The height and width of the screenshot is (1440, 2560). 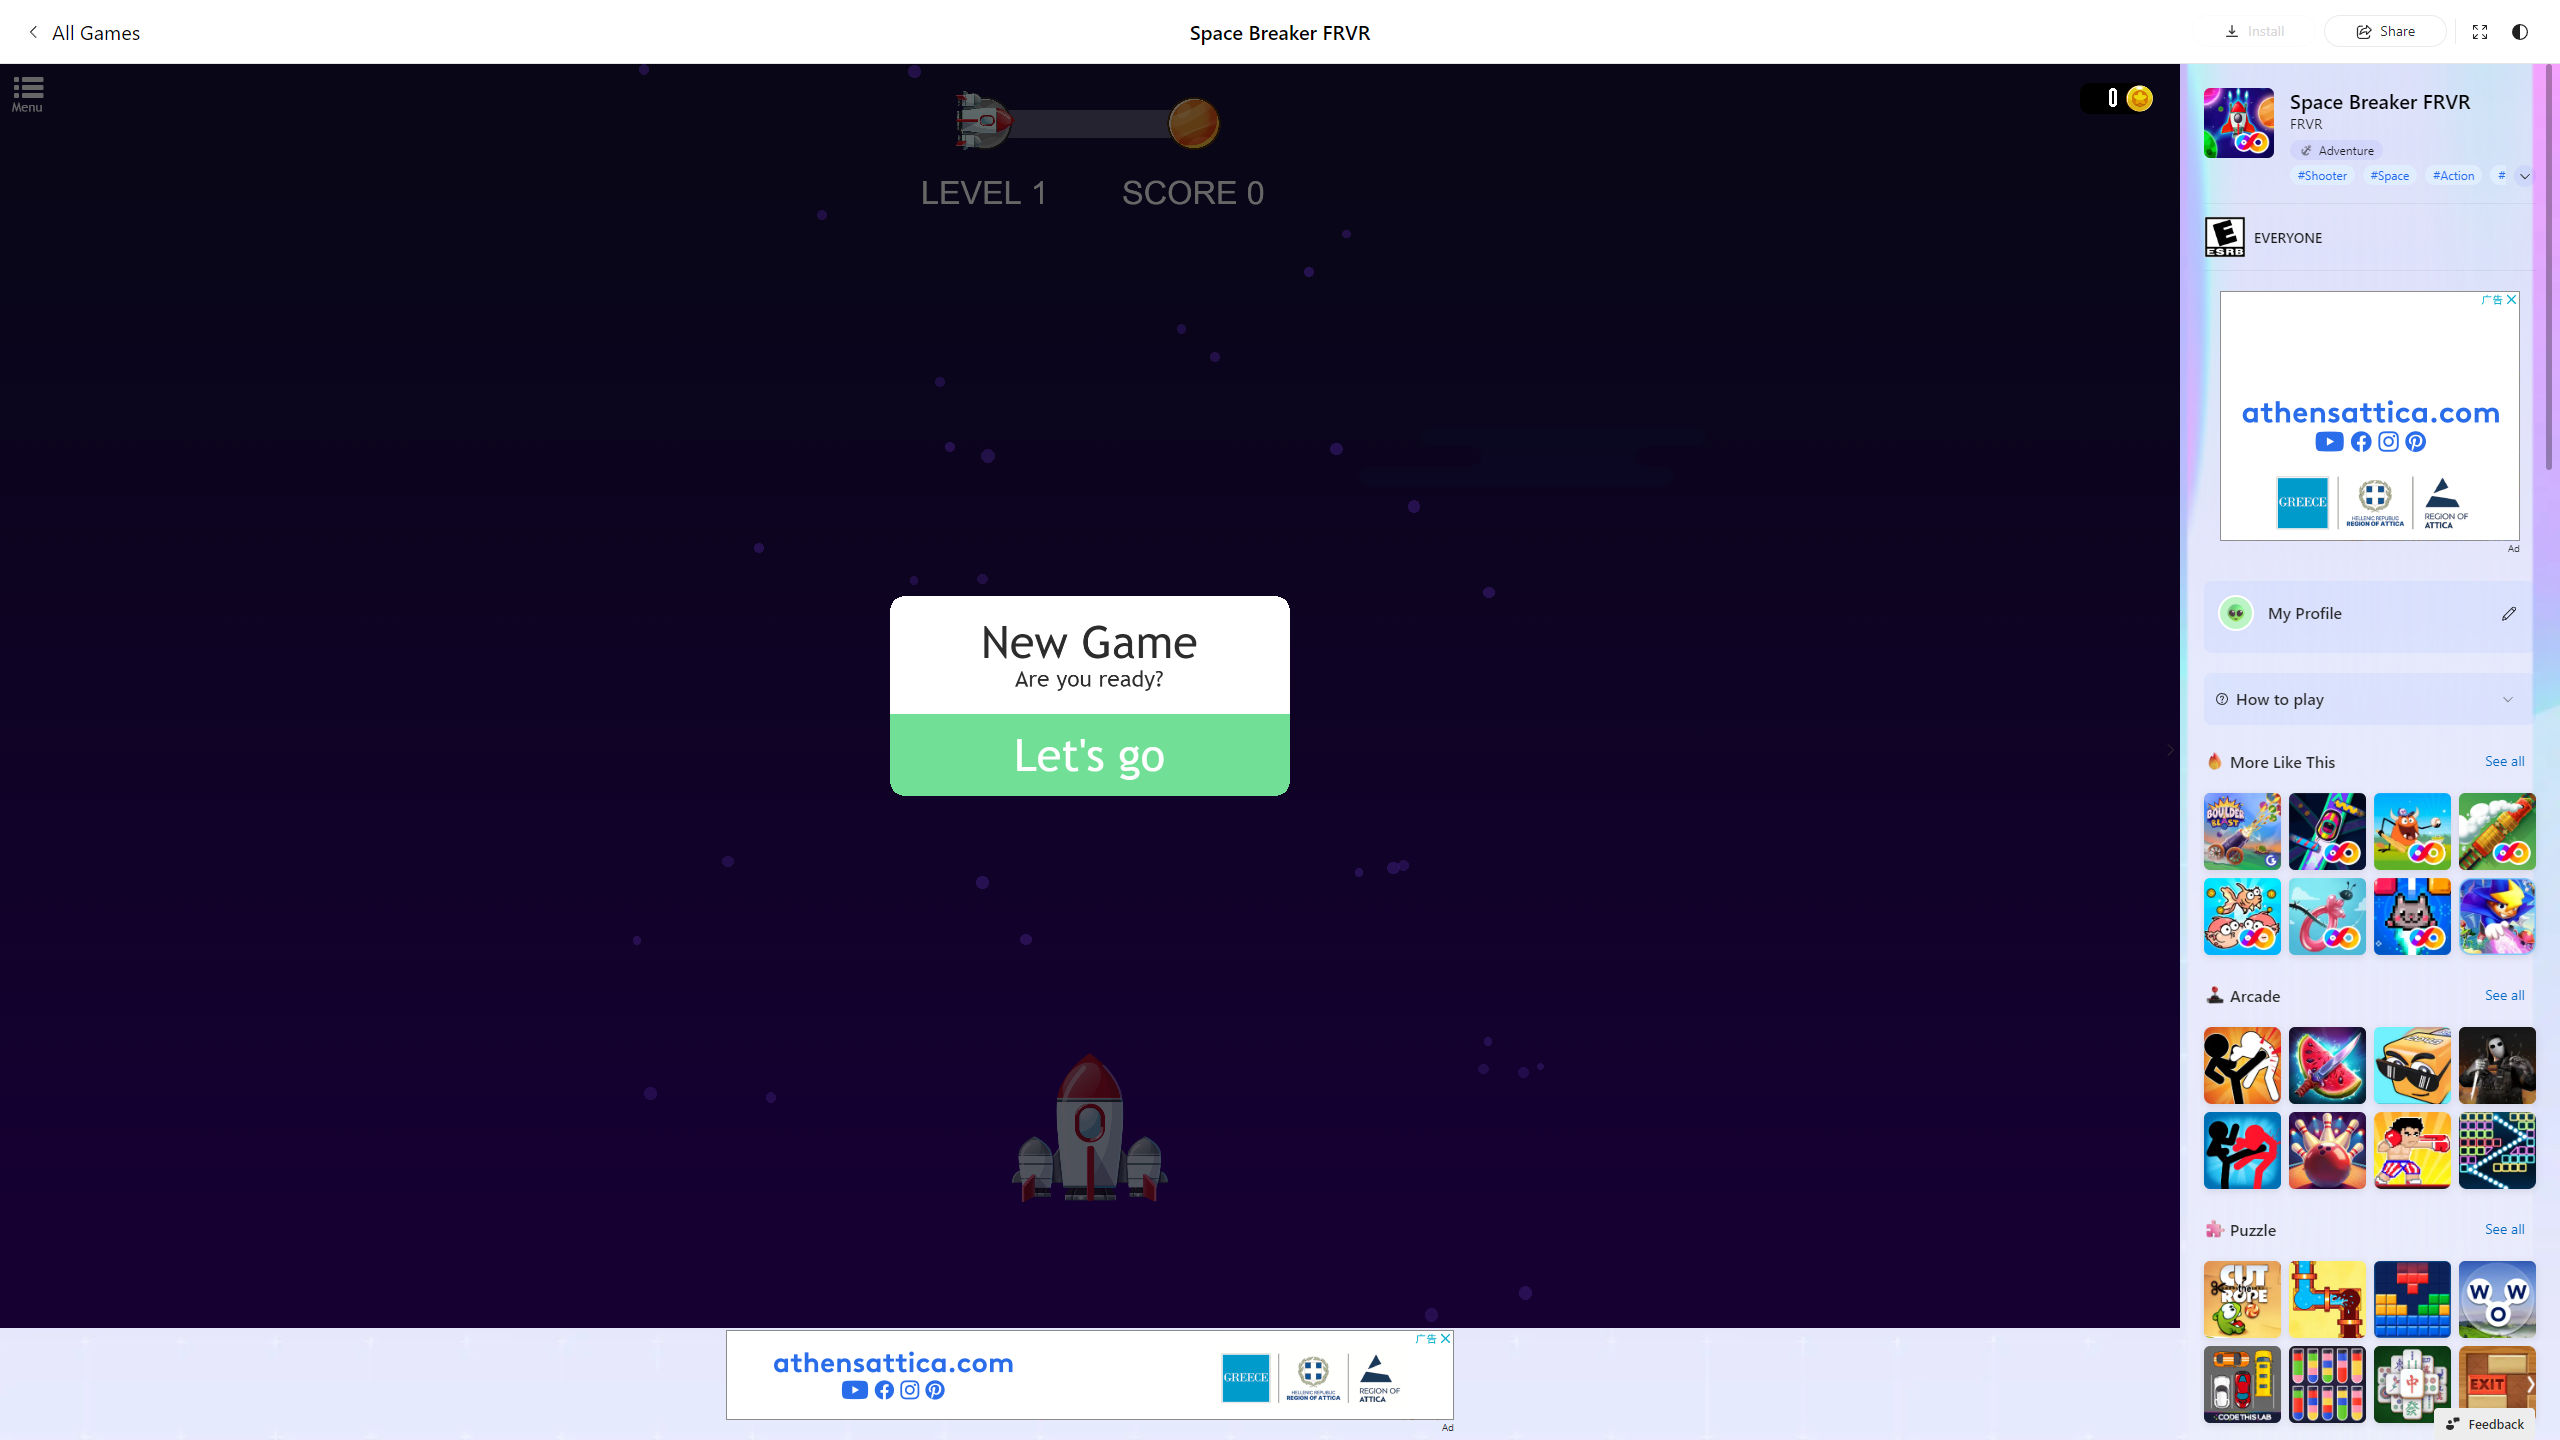 I want to click on Fish Merge FRVR, so click(x=2242, y=916).